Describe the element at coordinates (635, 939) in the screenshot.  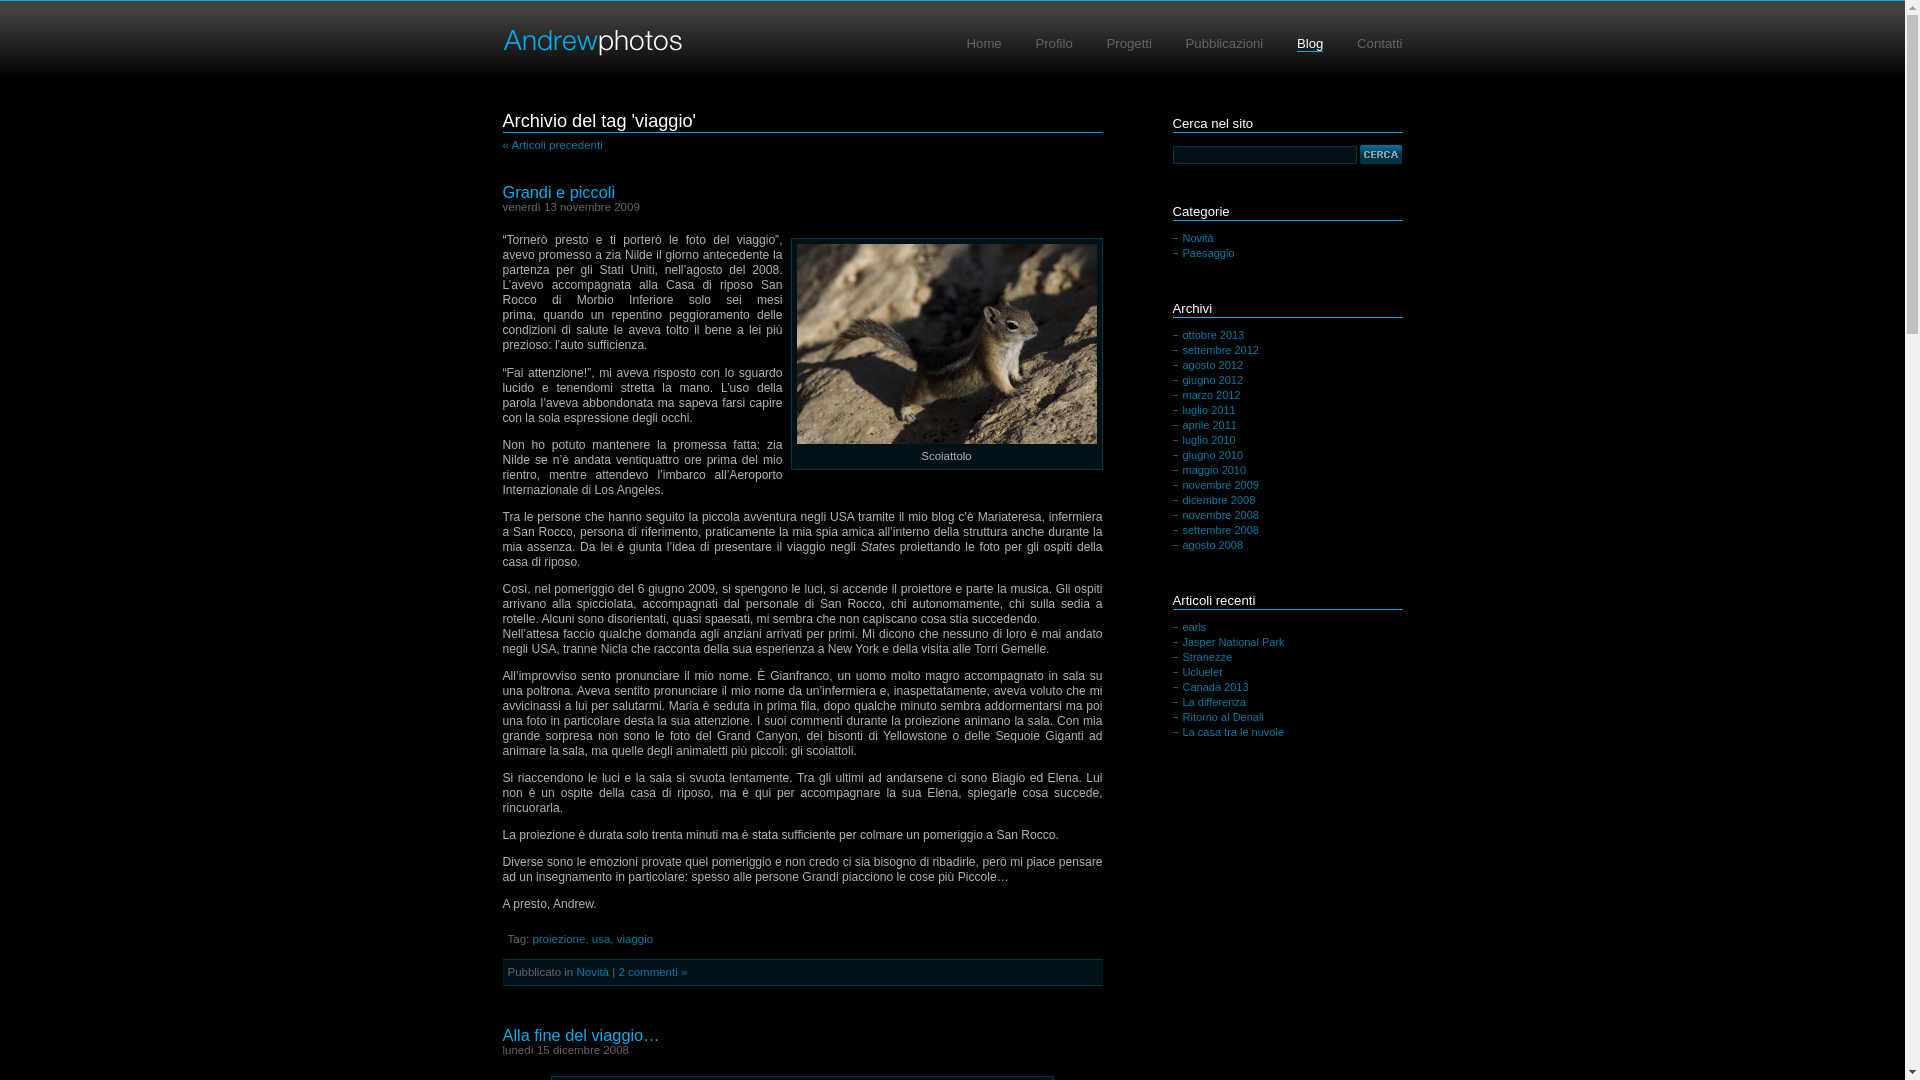
I see `viaggio` at that location.